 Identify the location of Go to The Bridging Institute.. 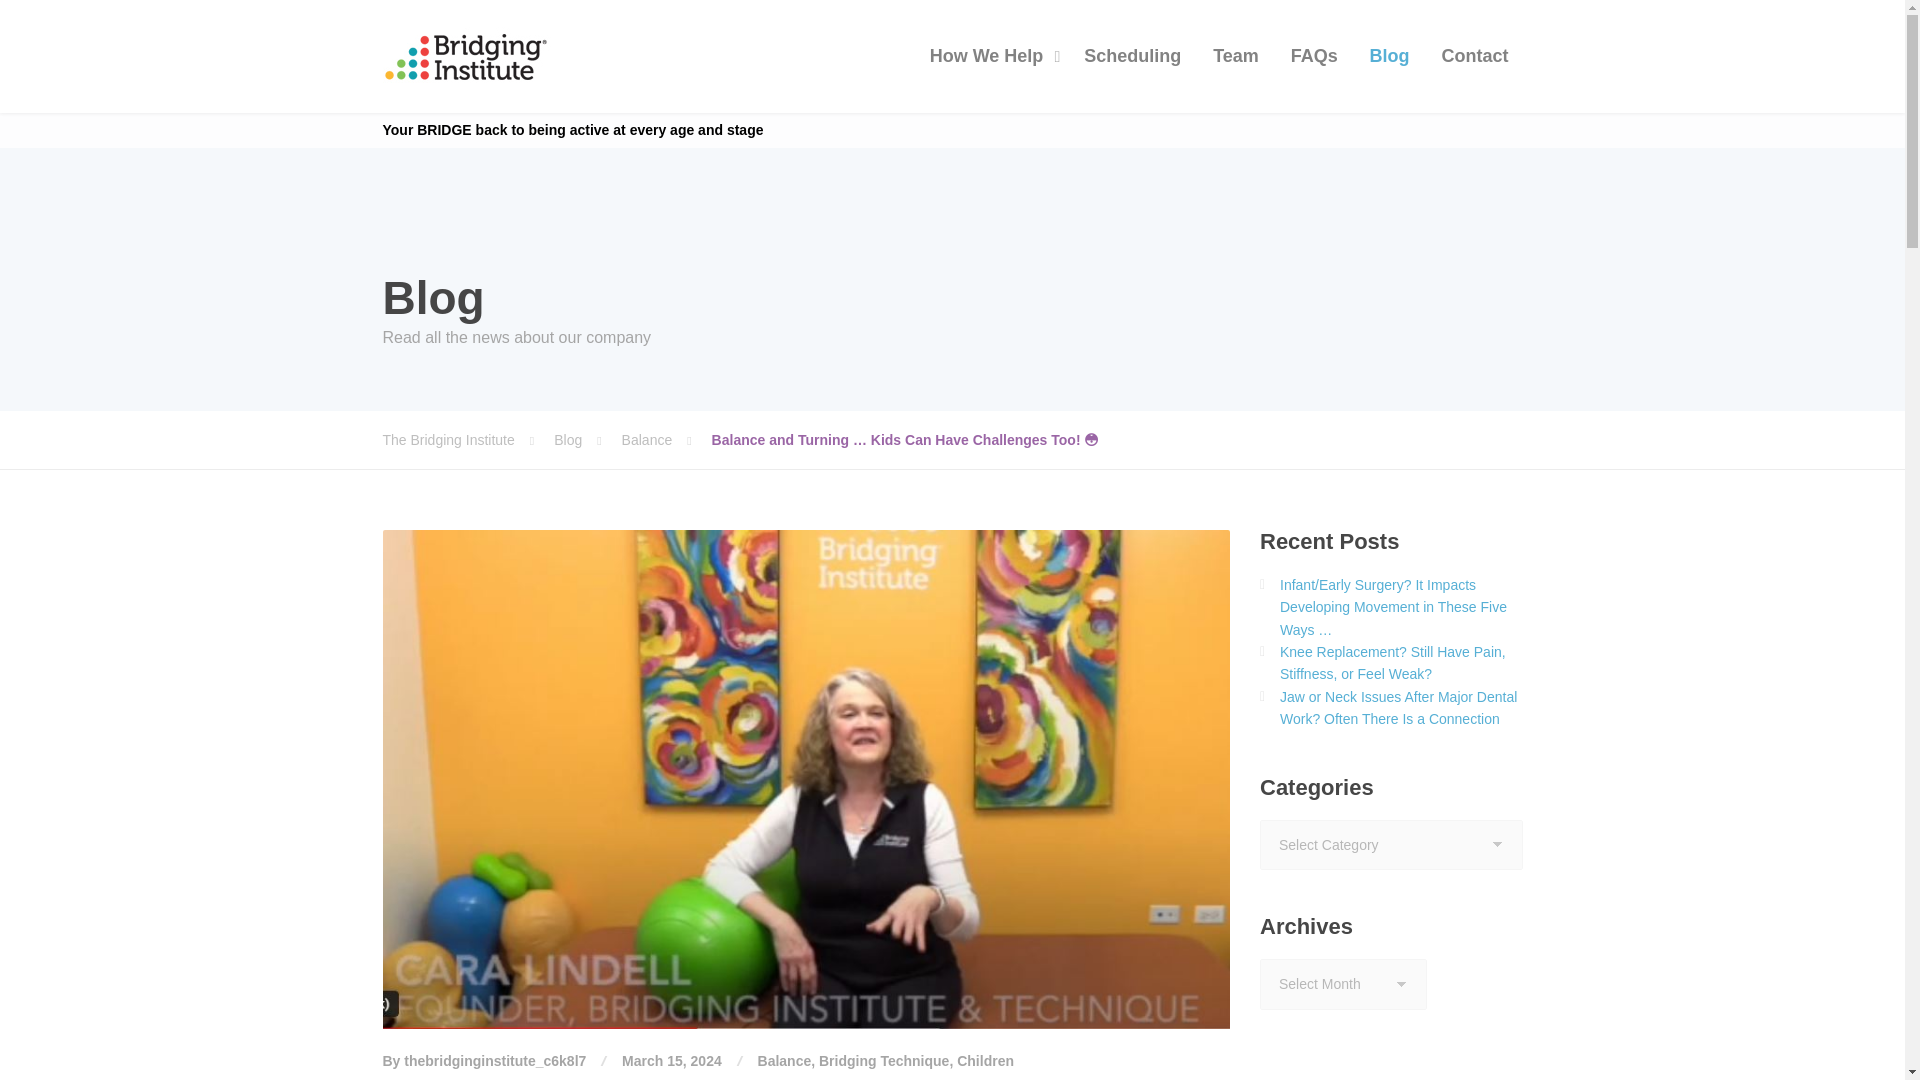
(468, 440).